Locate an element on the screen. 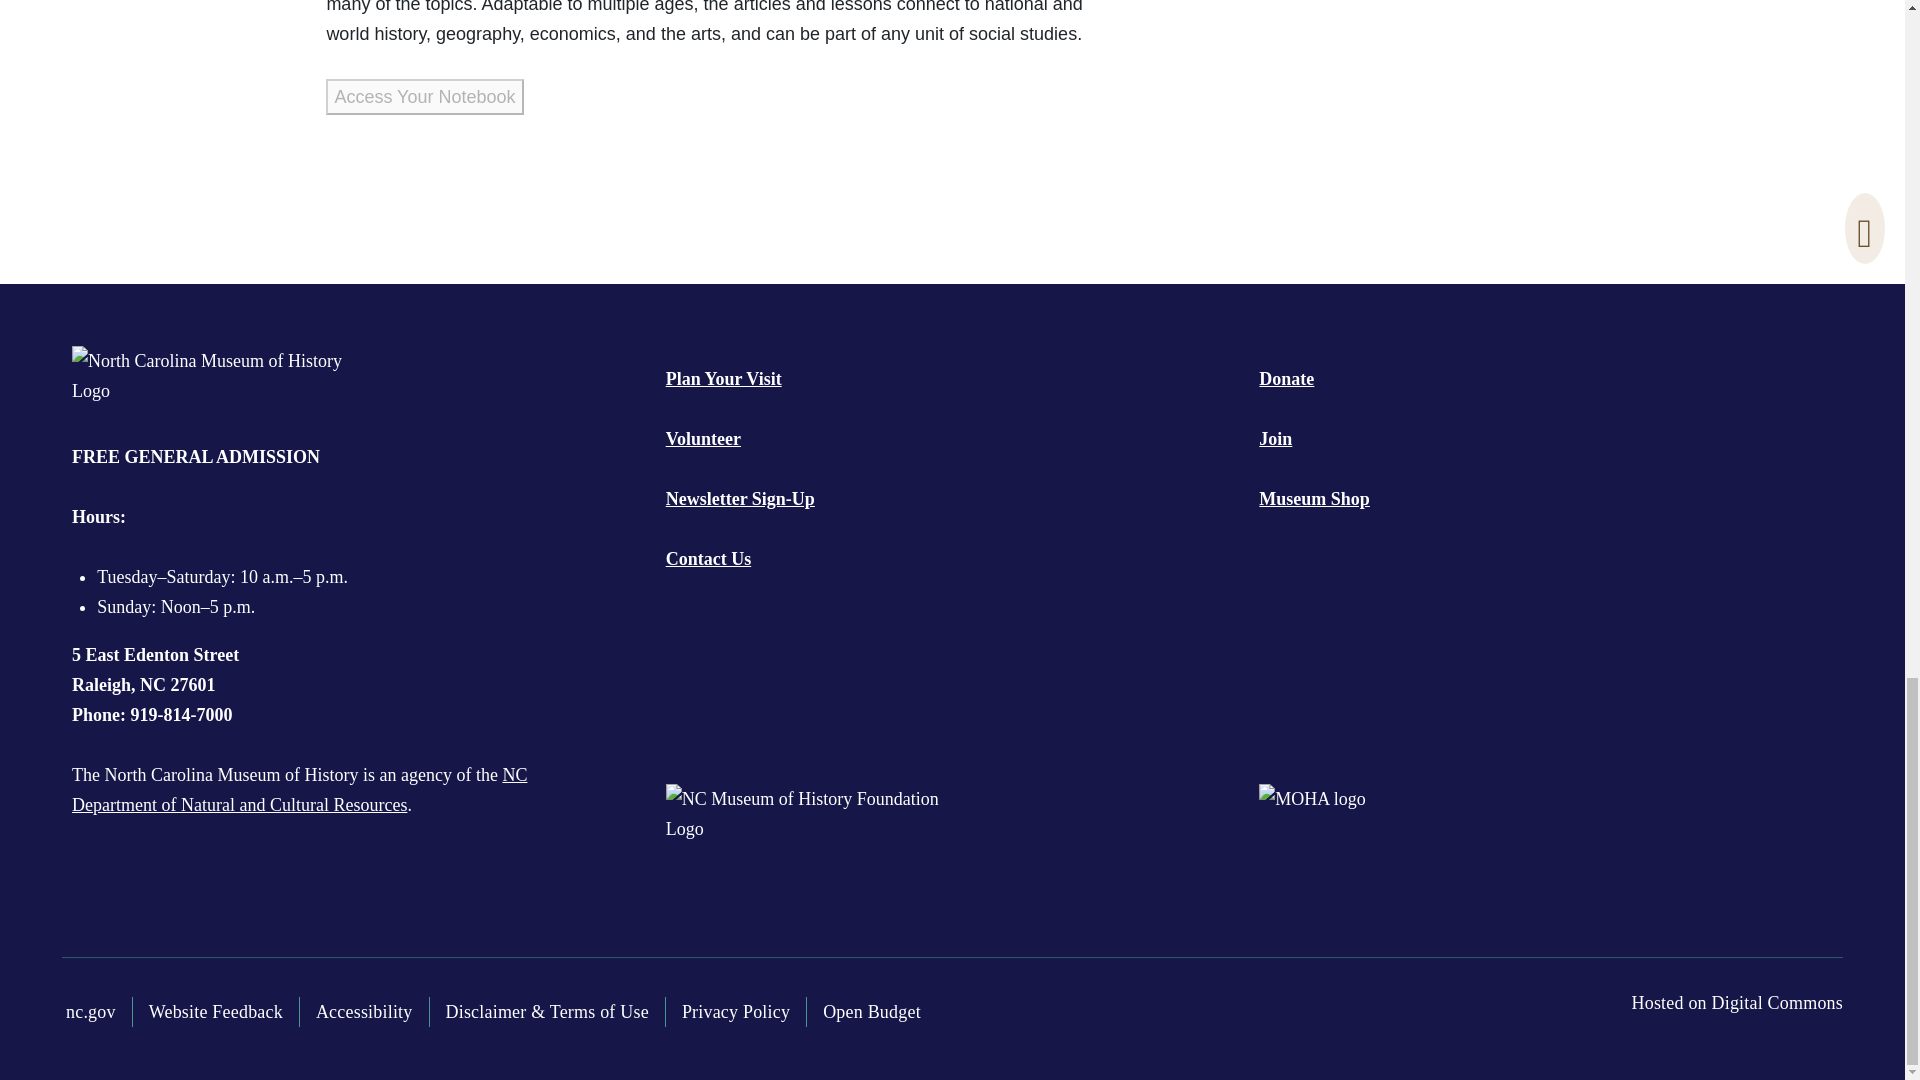 This screenshot has height=1080, width=1920. State of North Carolina Open Budget is located at coordinates (871, 1012).